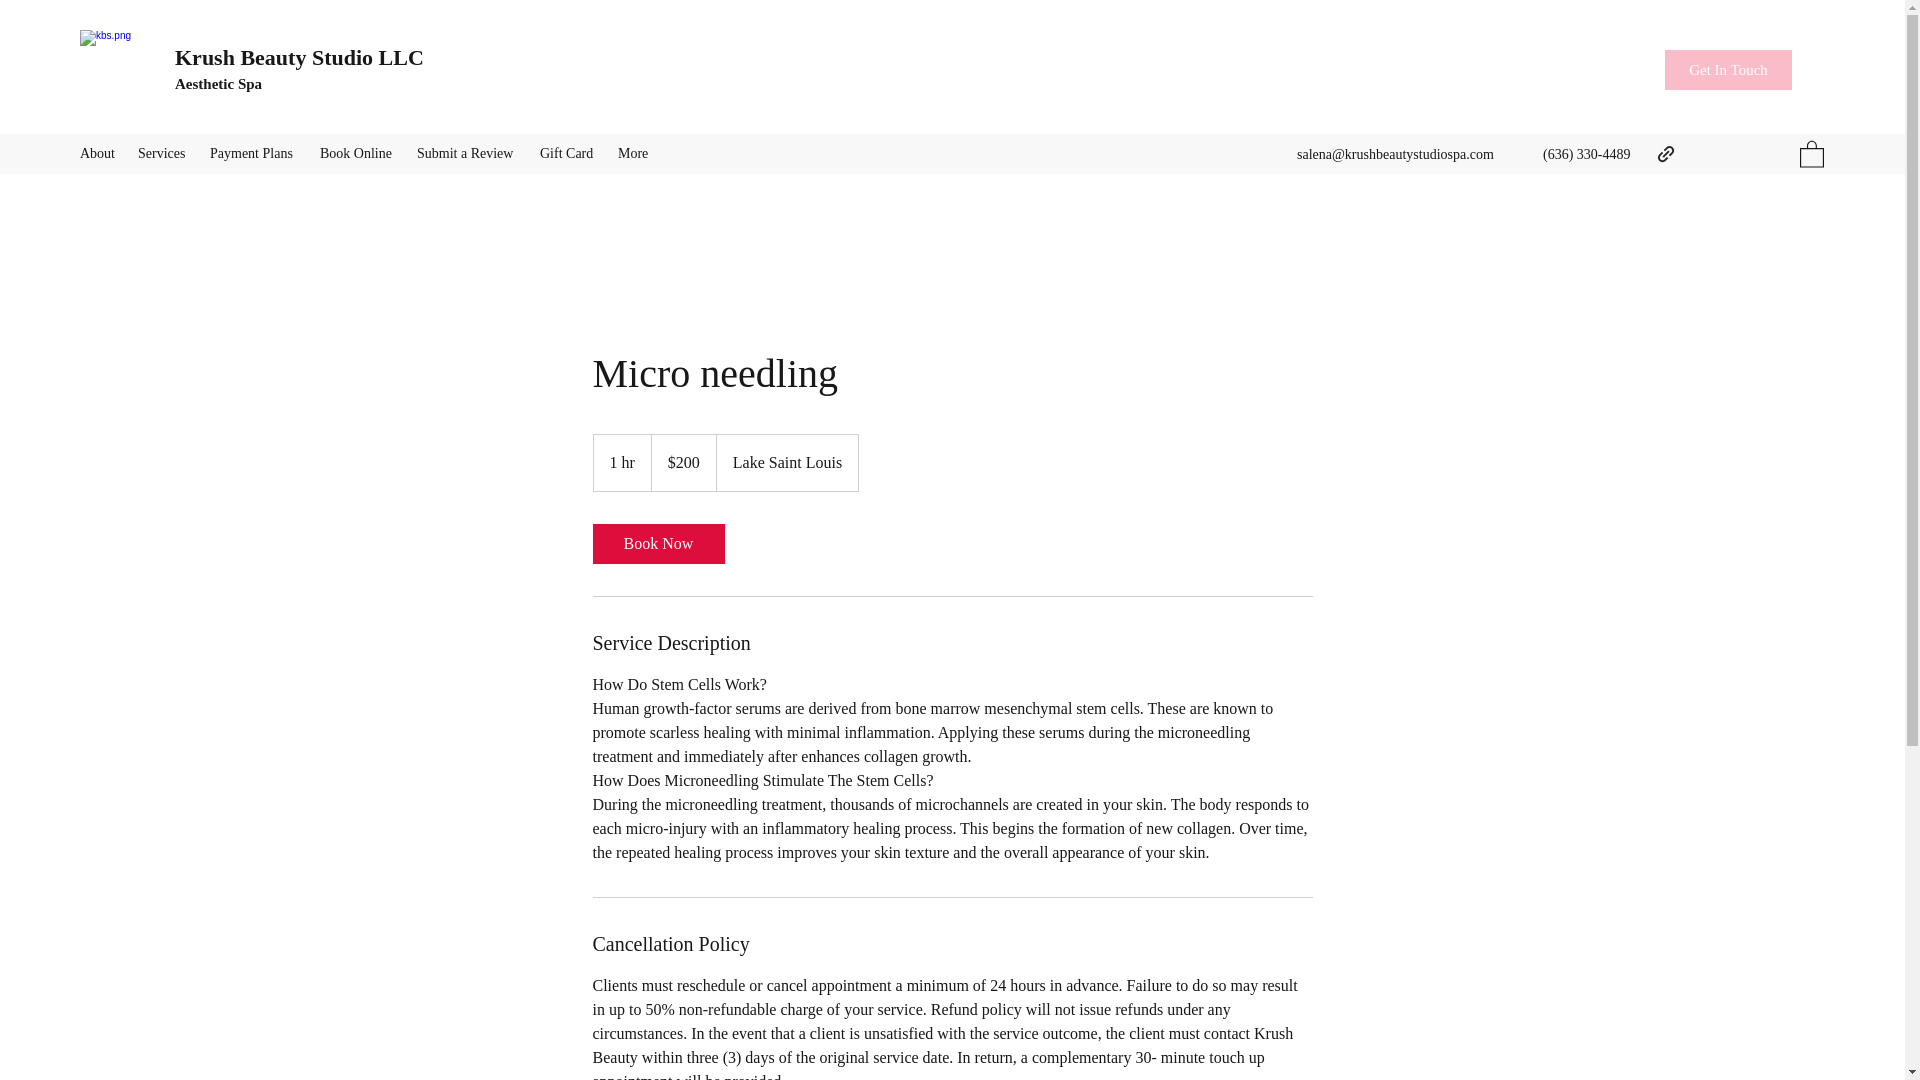 Image resolution: width=1920 pixels, height=1080 pixels. I want to click on Krush Beauty Studio LLC, so click(299, 58).